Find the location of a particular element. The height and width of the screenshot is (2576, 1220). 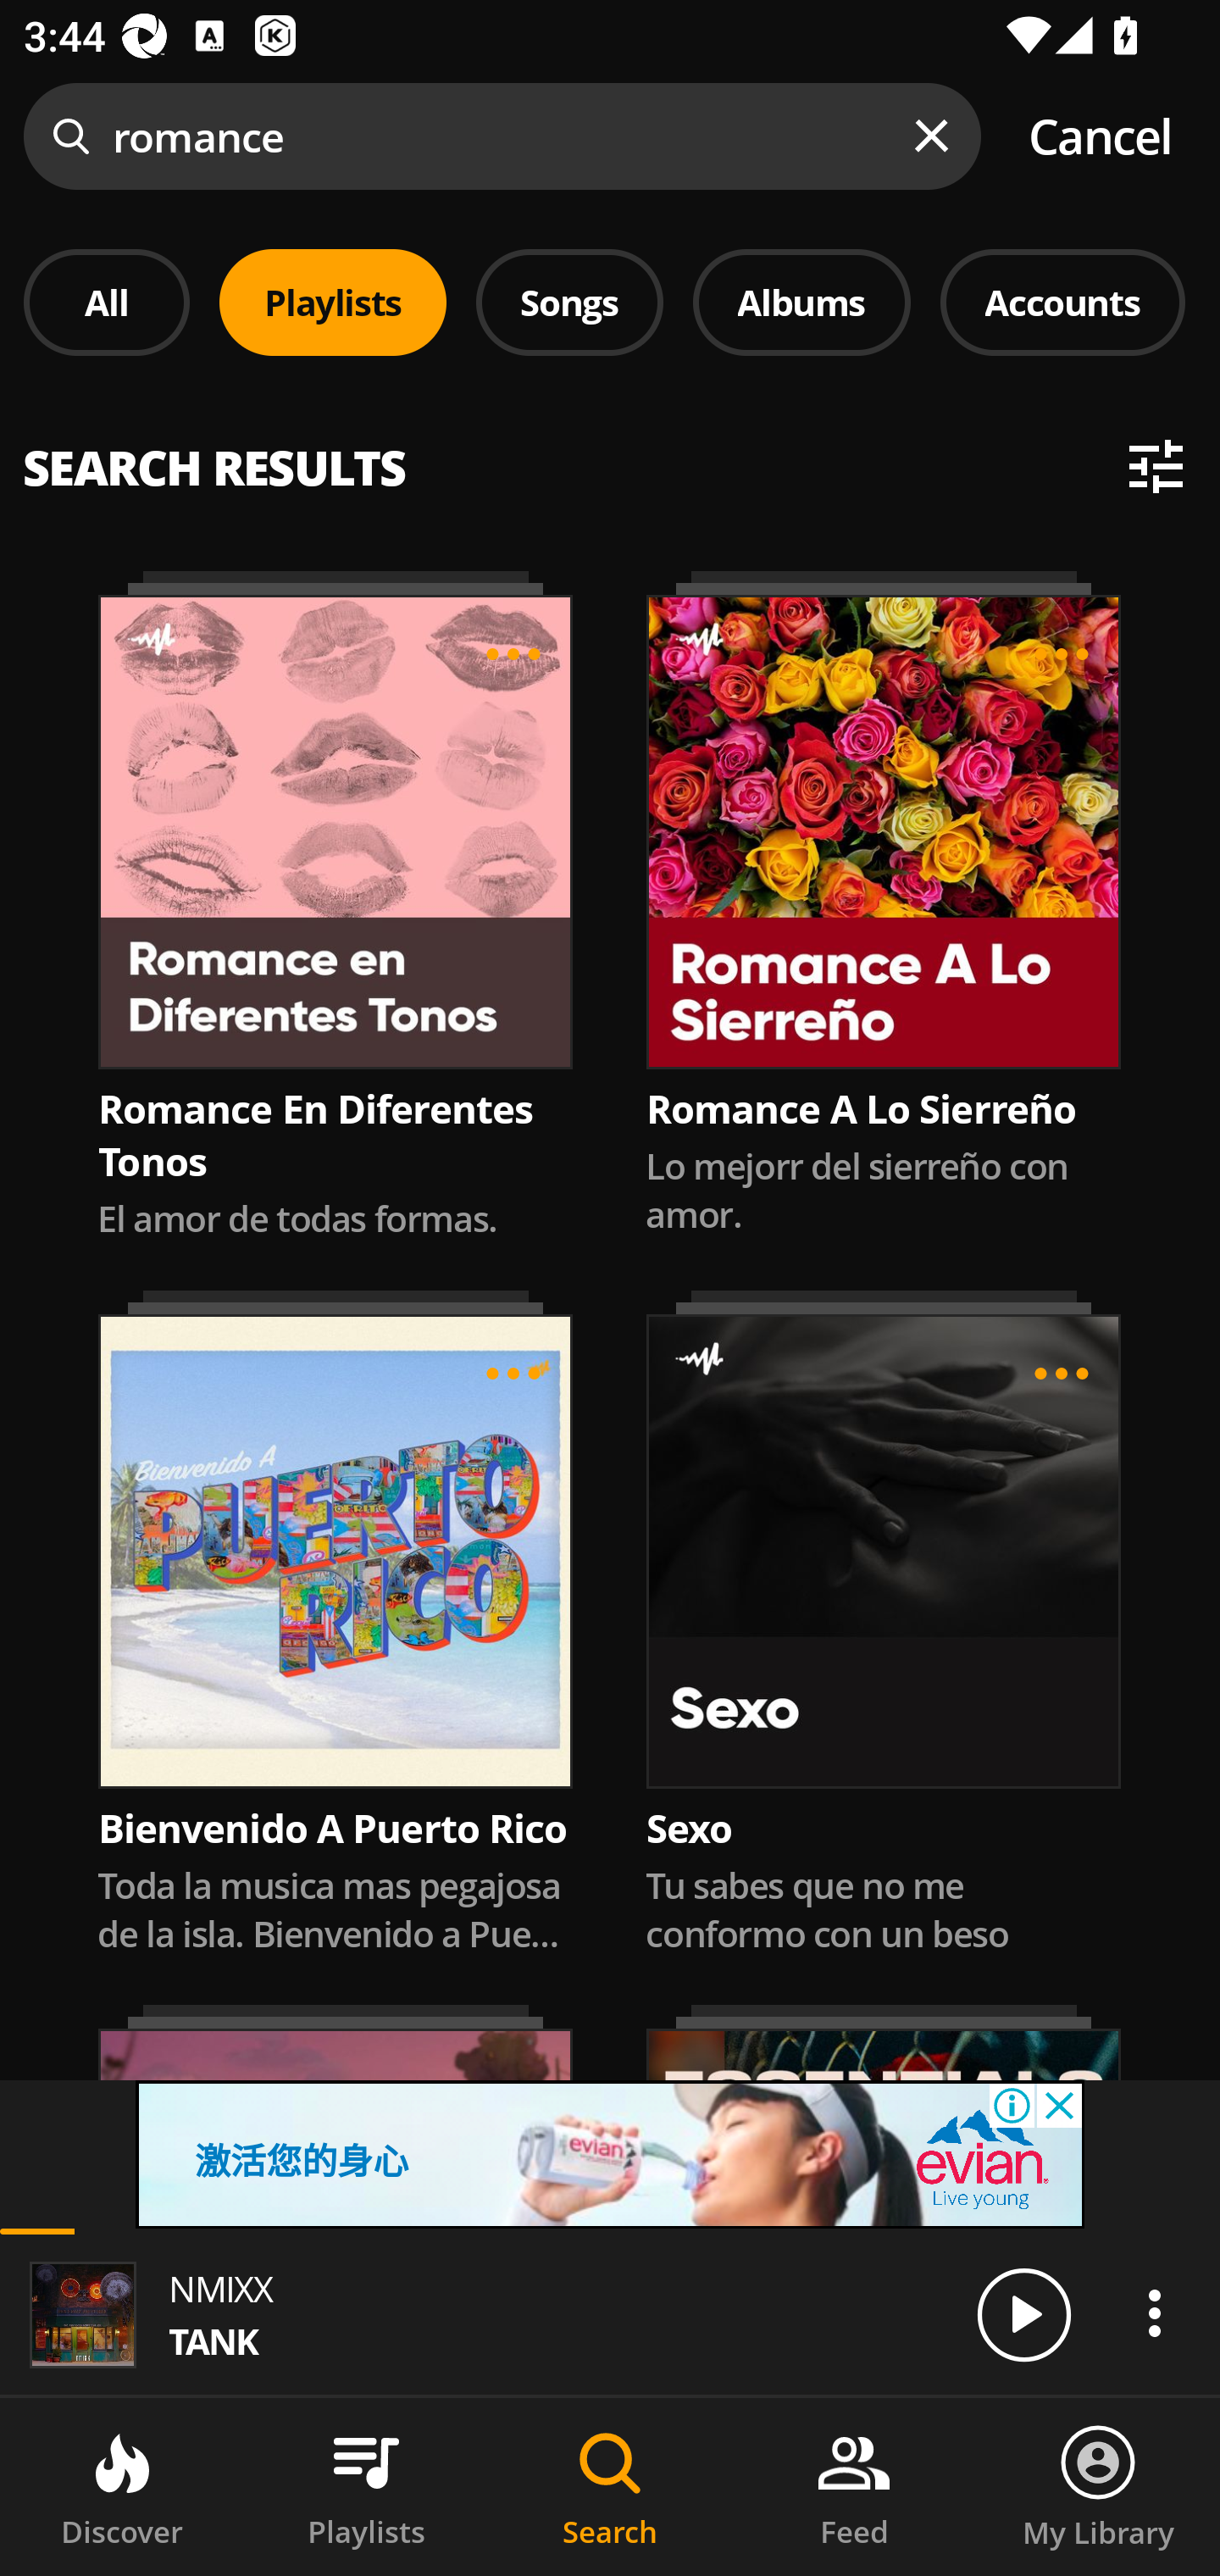

Songs is located at coordinates (569, 302).